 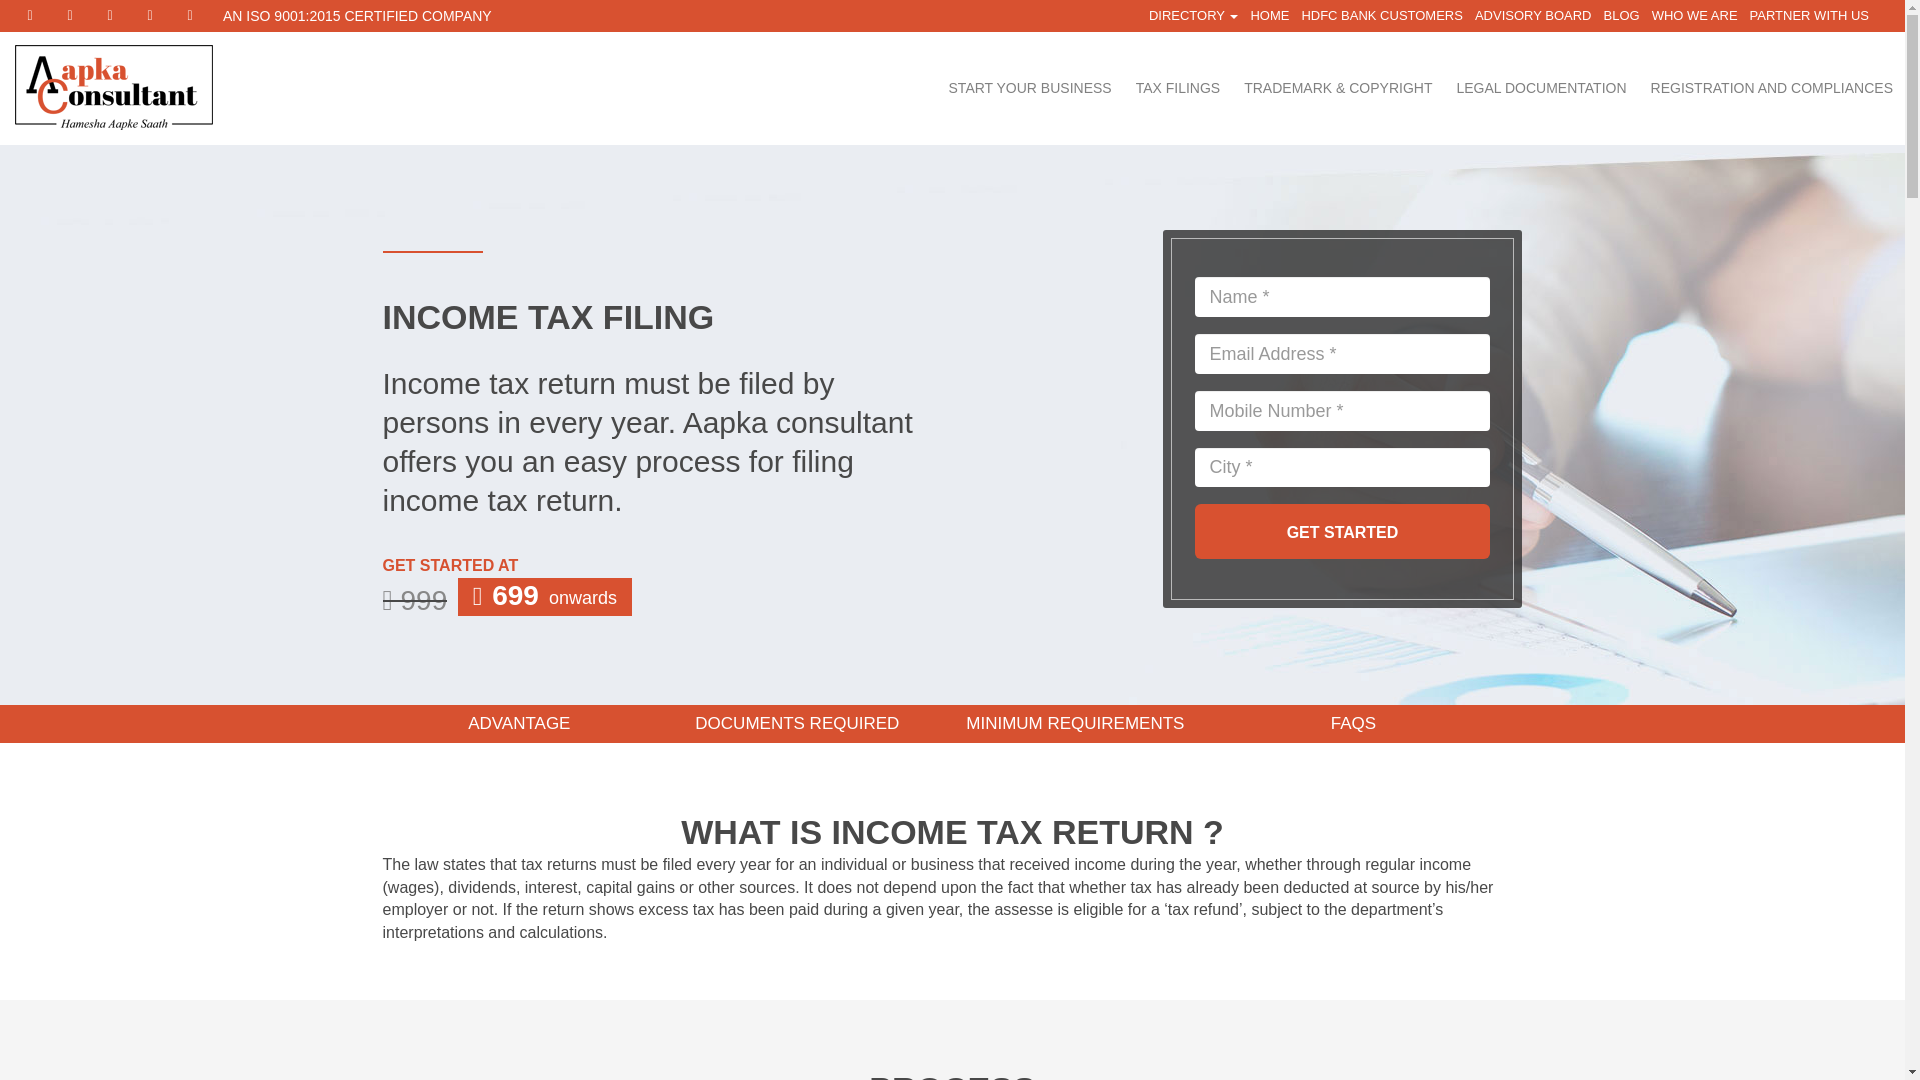 What do you see at coordinates (1193, 16) in the screenshot?
I see `DIRECTORY` at bounding box center [1193, 16].